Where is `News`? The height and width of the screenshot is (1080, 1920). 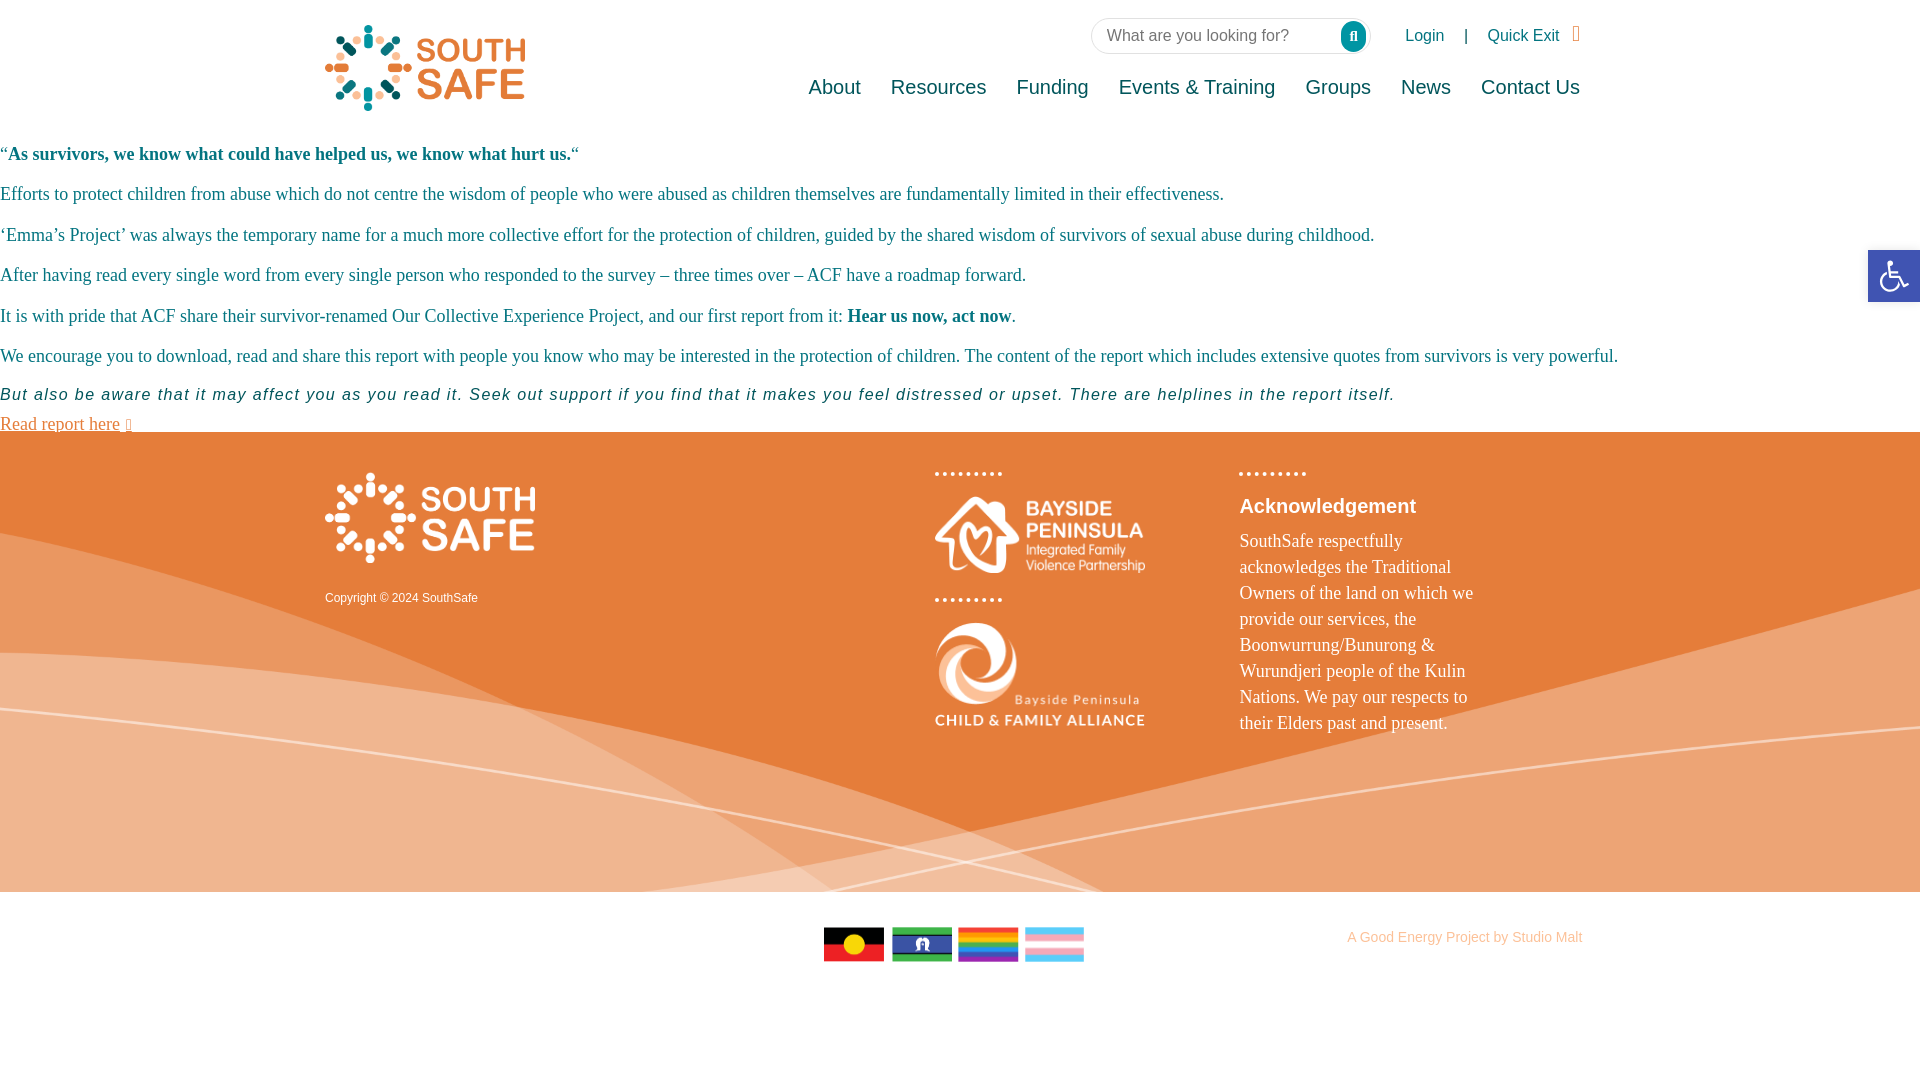 News is located at coordinates (1426, 88).